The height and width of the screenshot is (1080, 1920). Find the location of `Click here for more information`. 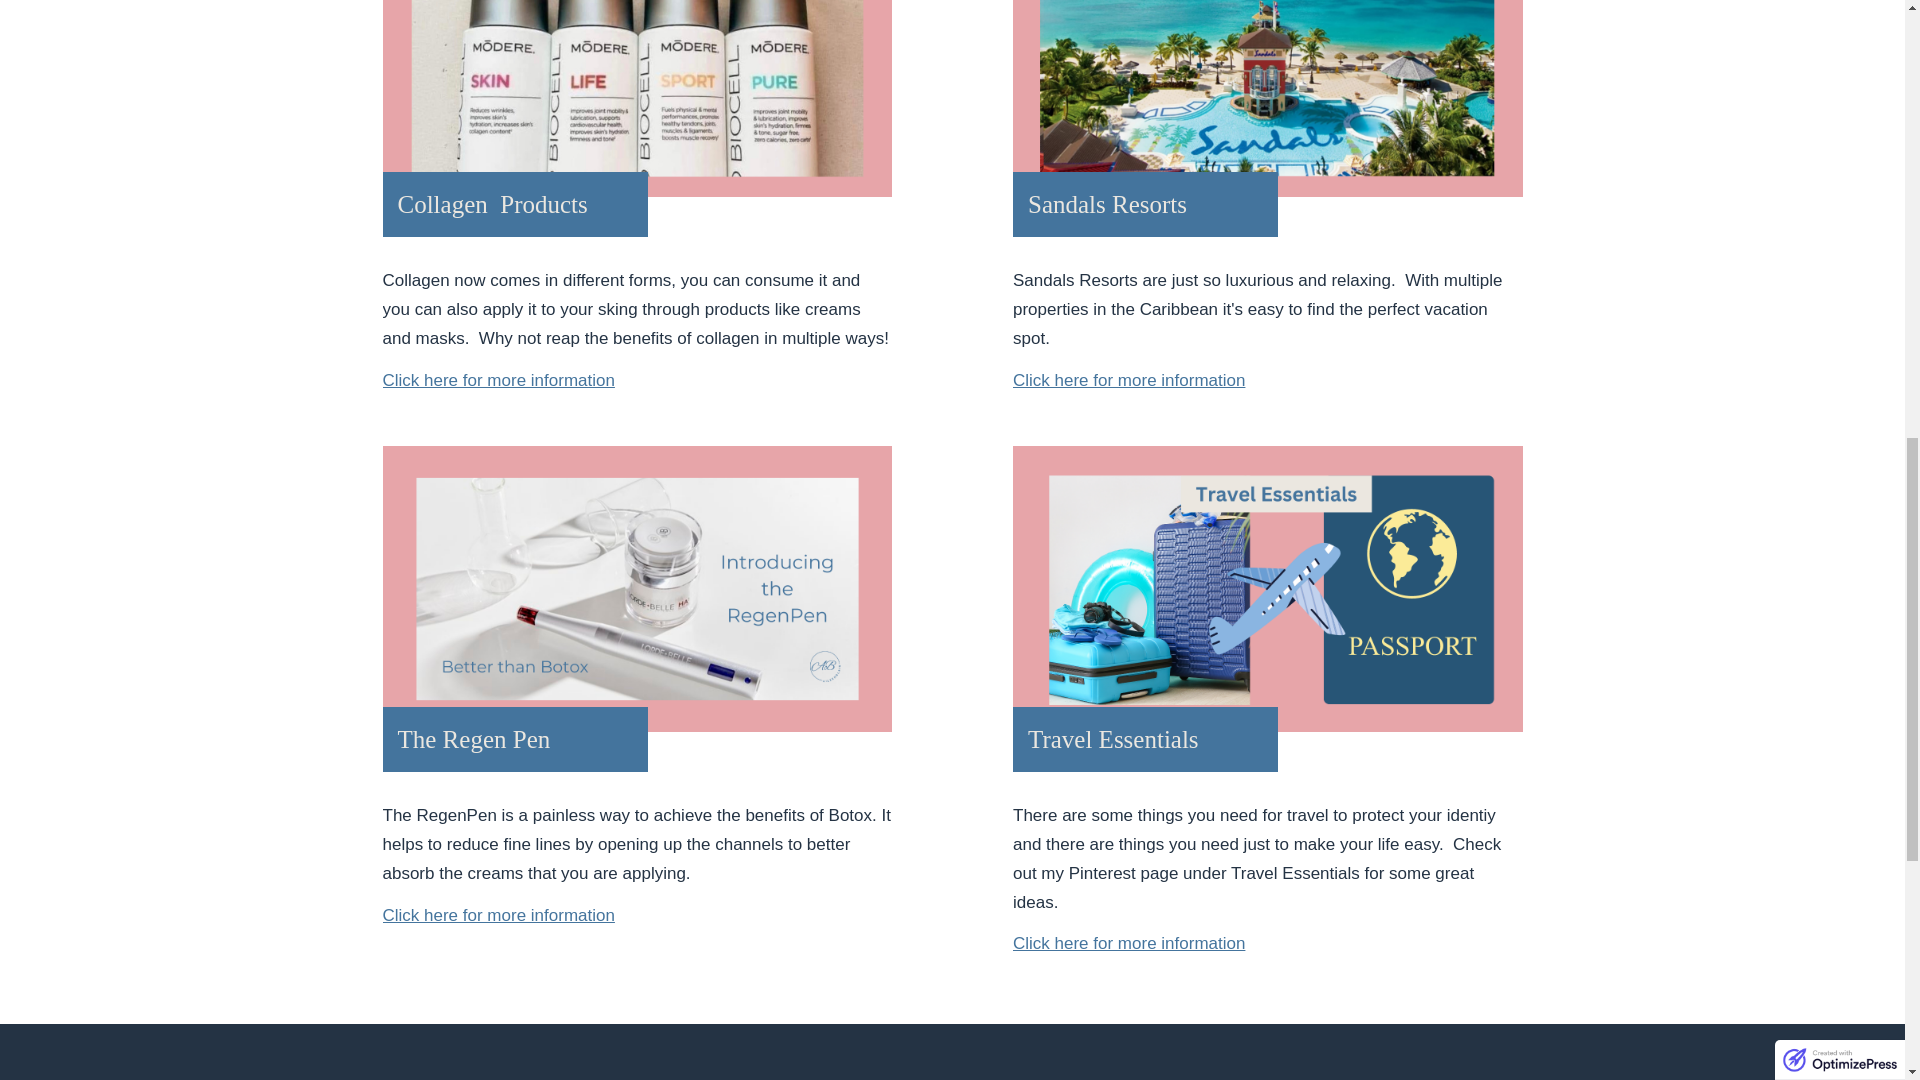

Click here for more information is located at coordinates (498, 915).